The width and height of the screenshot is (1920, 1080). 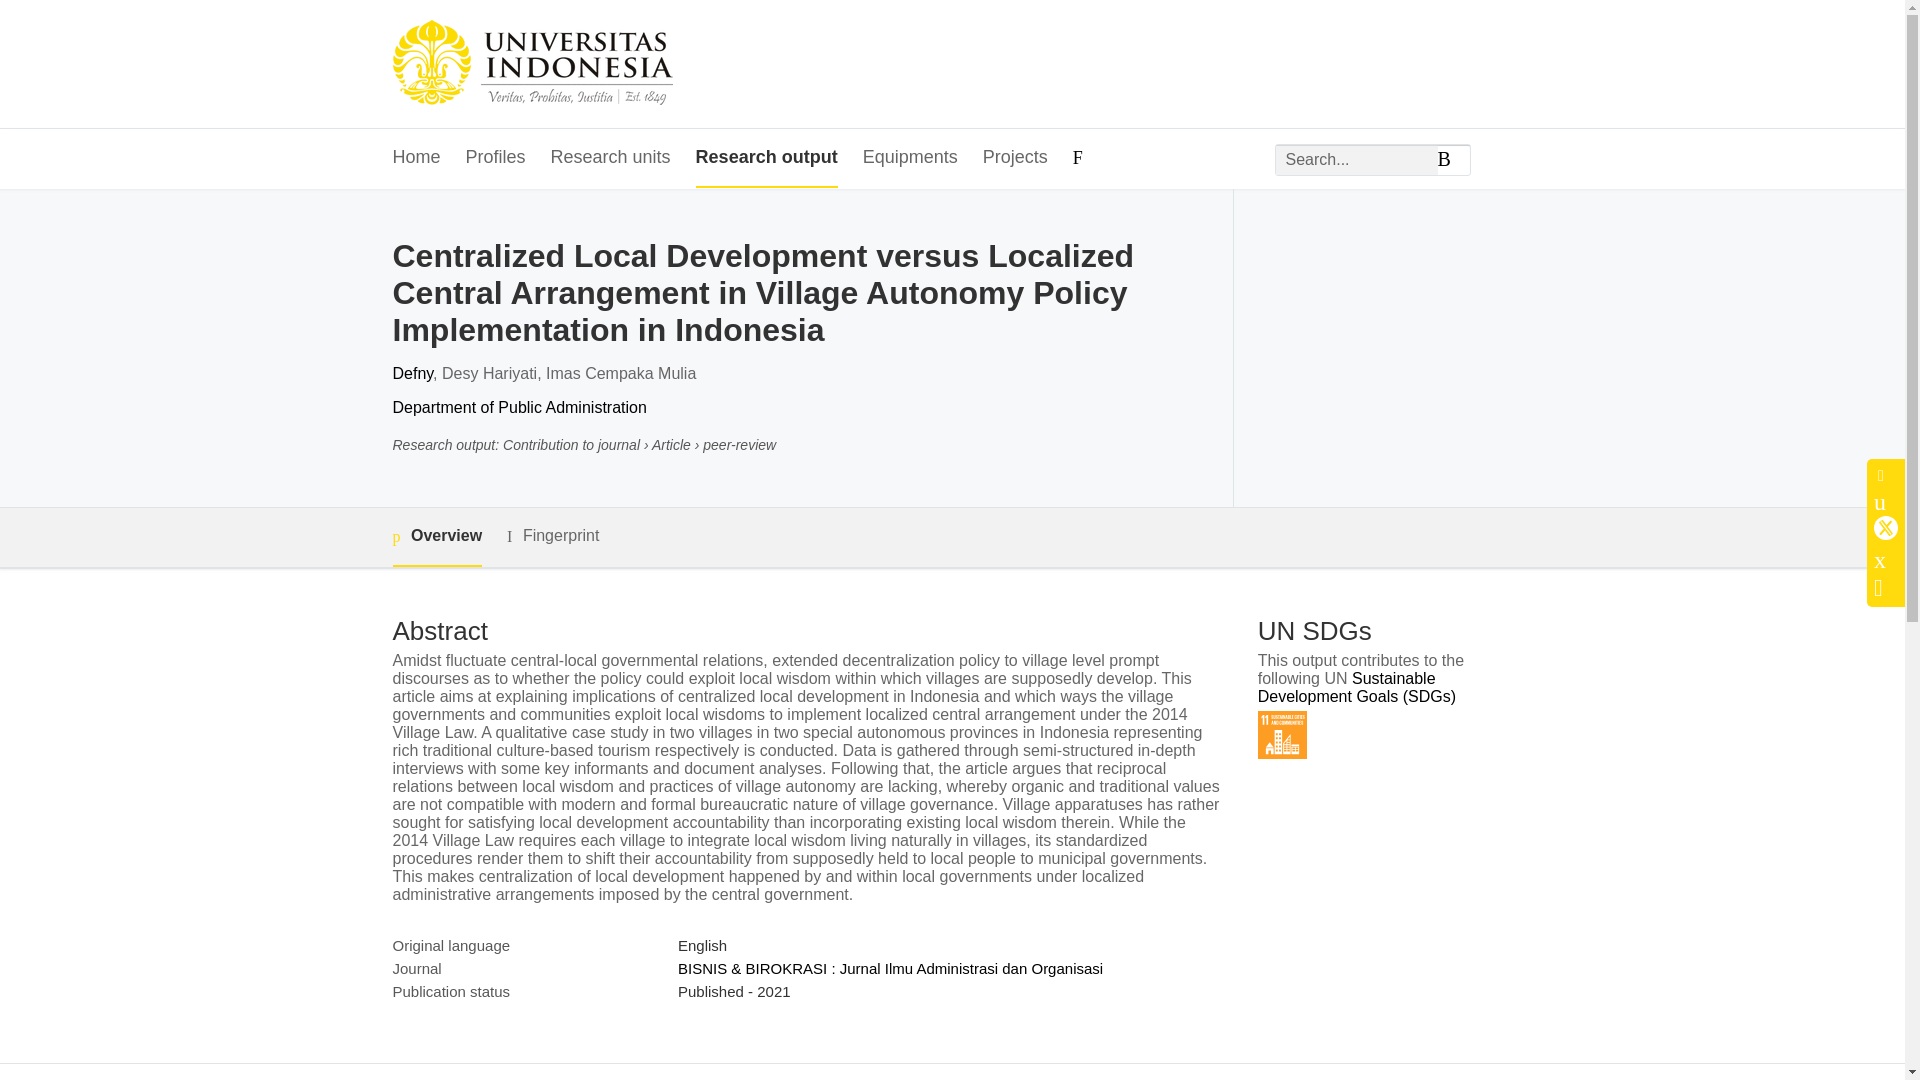 What do you see at coordinates (532, 64) in the screenshot?
I see `Universitas Indonesia Home` at bounding box center [532, 64].